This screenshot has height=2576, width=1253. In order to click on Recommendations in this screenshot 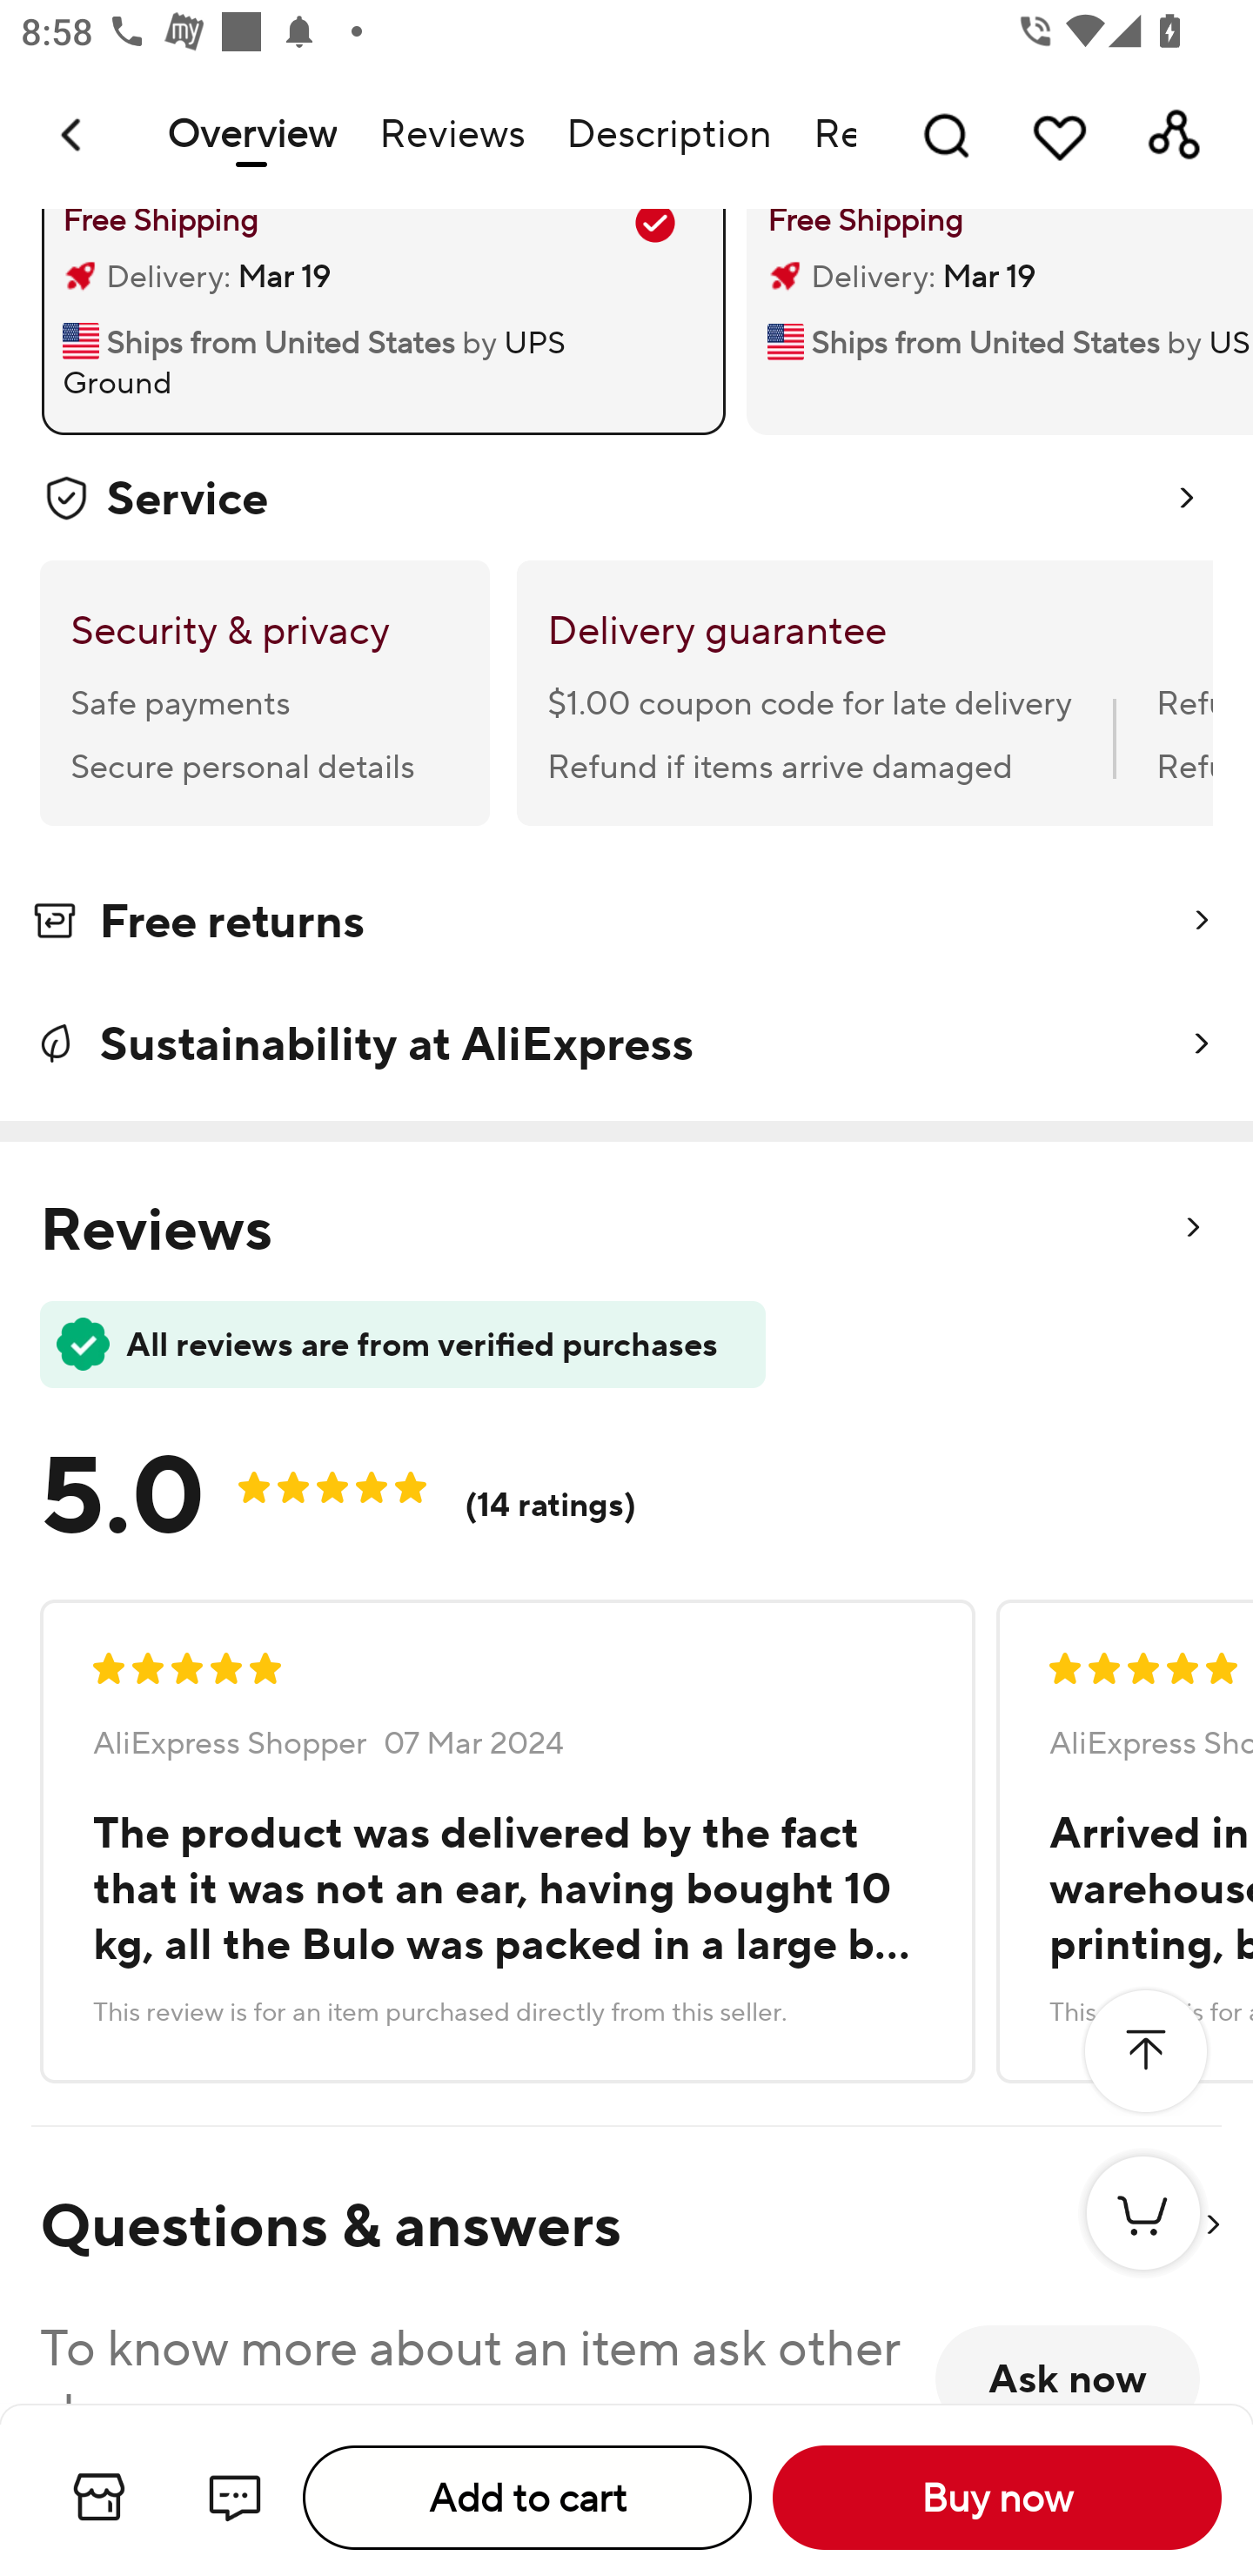, I will do `click(824, 135)`.